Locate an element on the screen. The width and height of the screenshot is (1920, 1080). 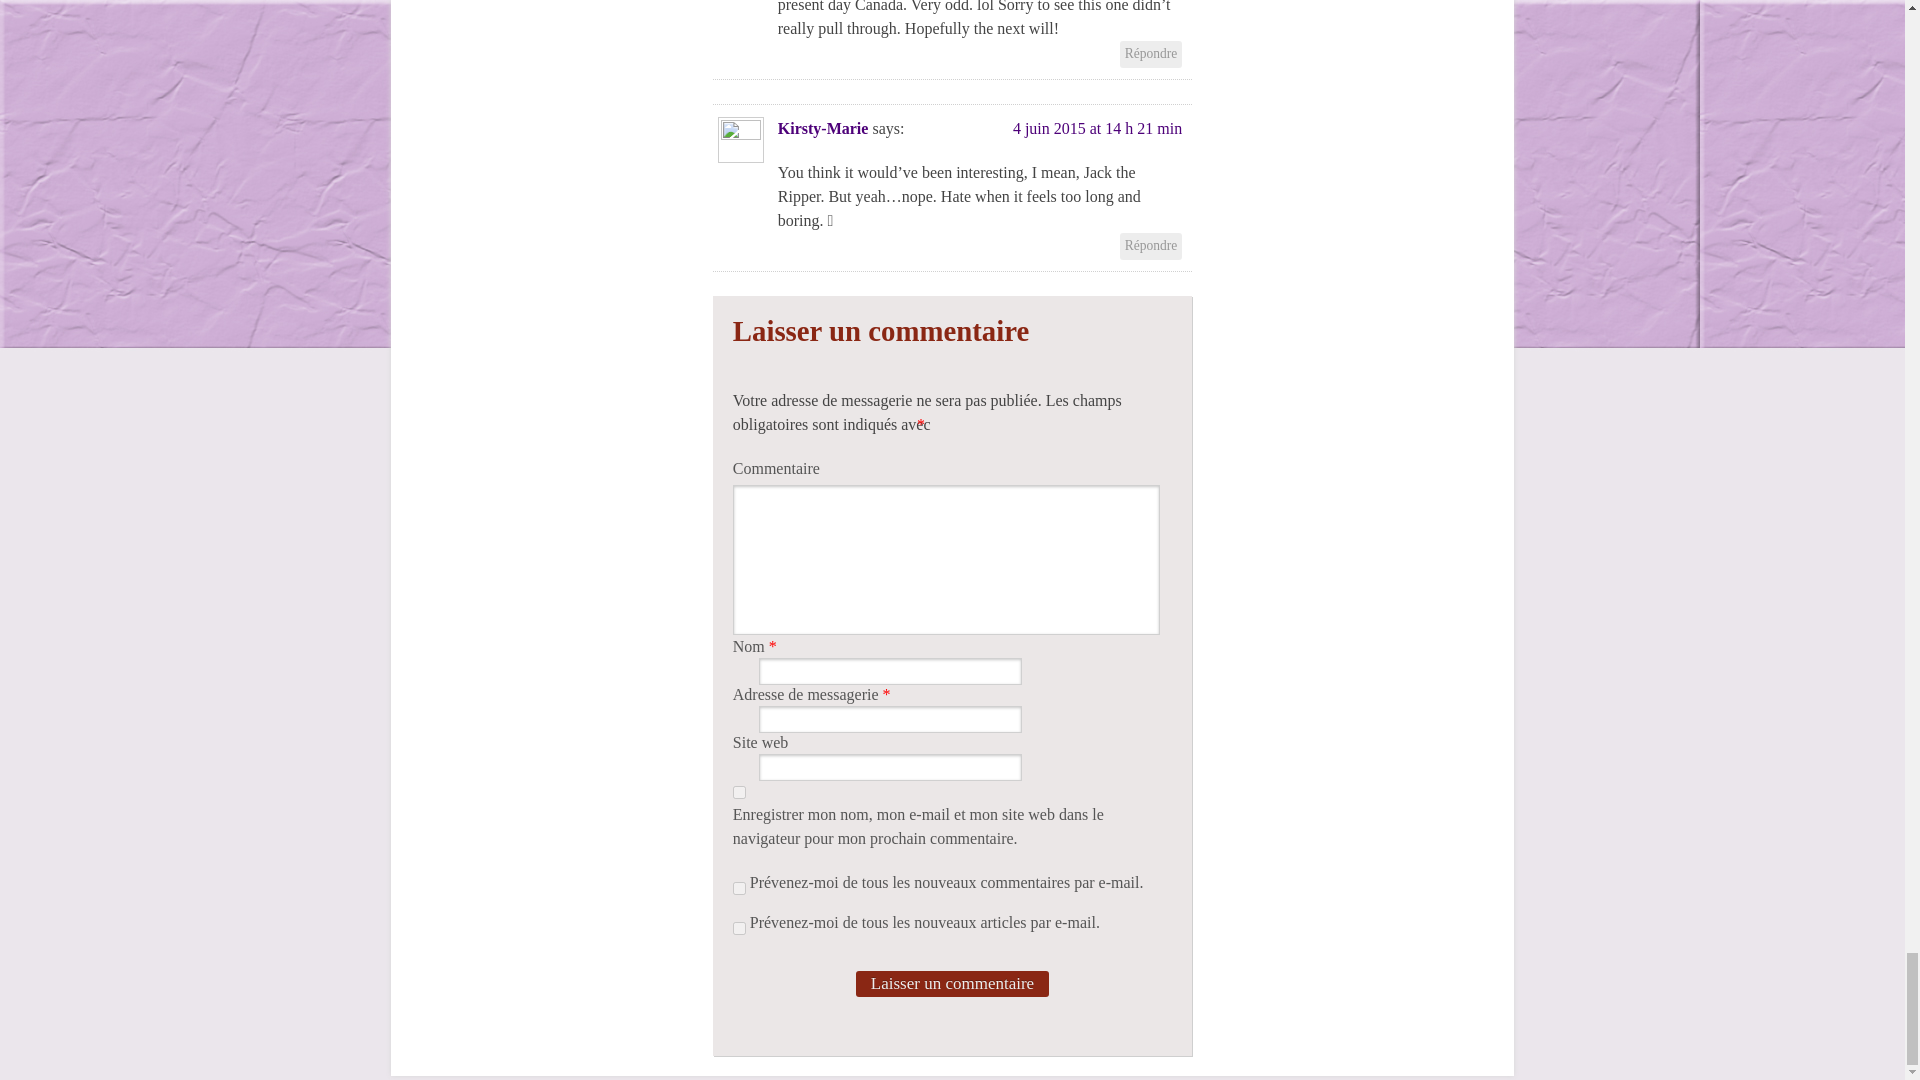
yes is located at coordinates (740, 792).